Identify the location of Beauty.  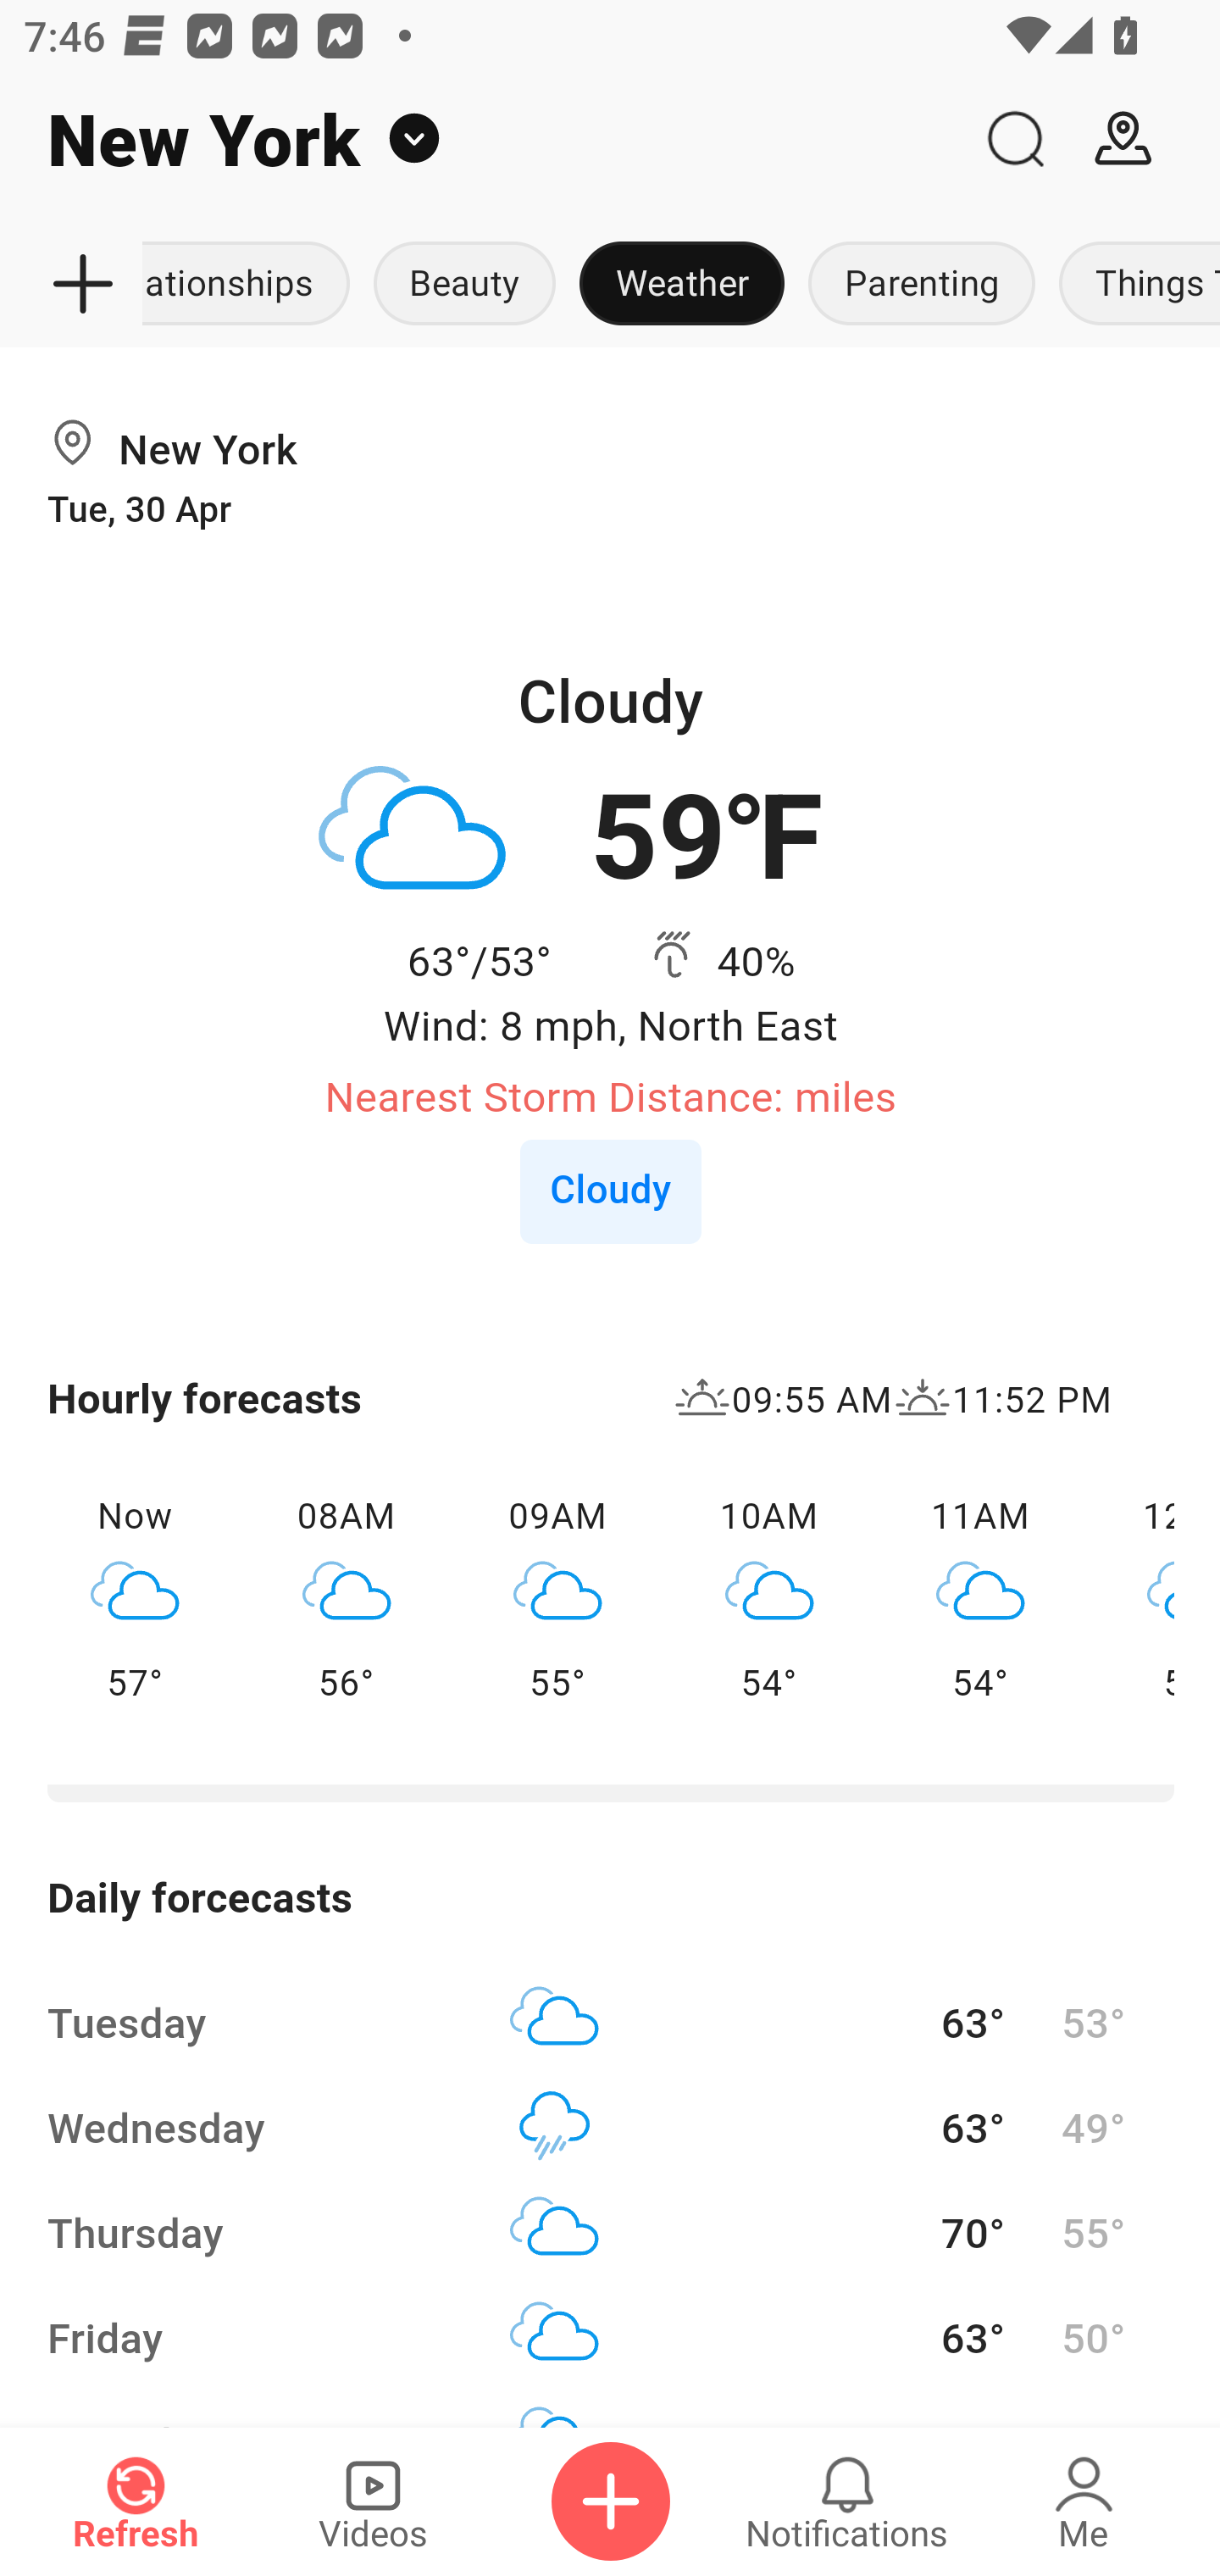
(464, 285).